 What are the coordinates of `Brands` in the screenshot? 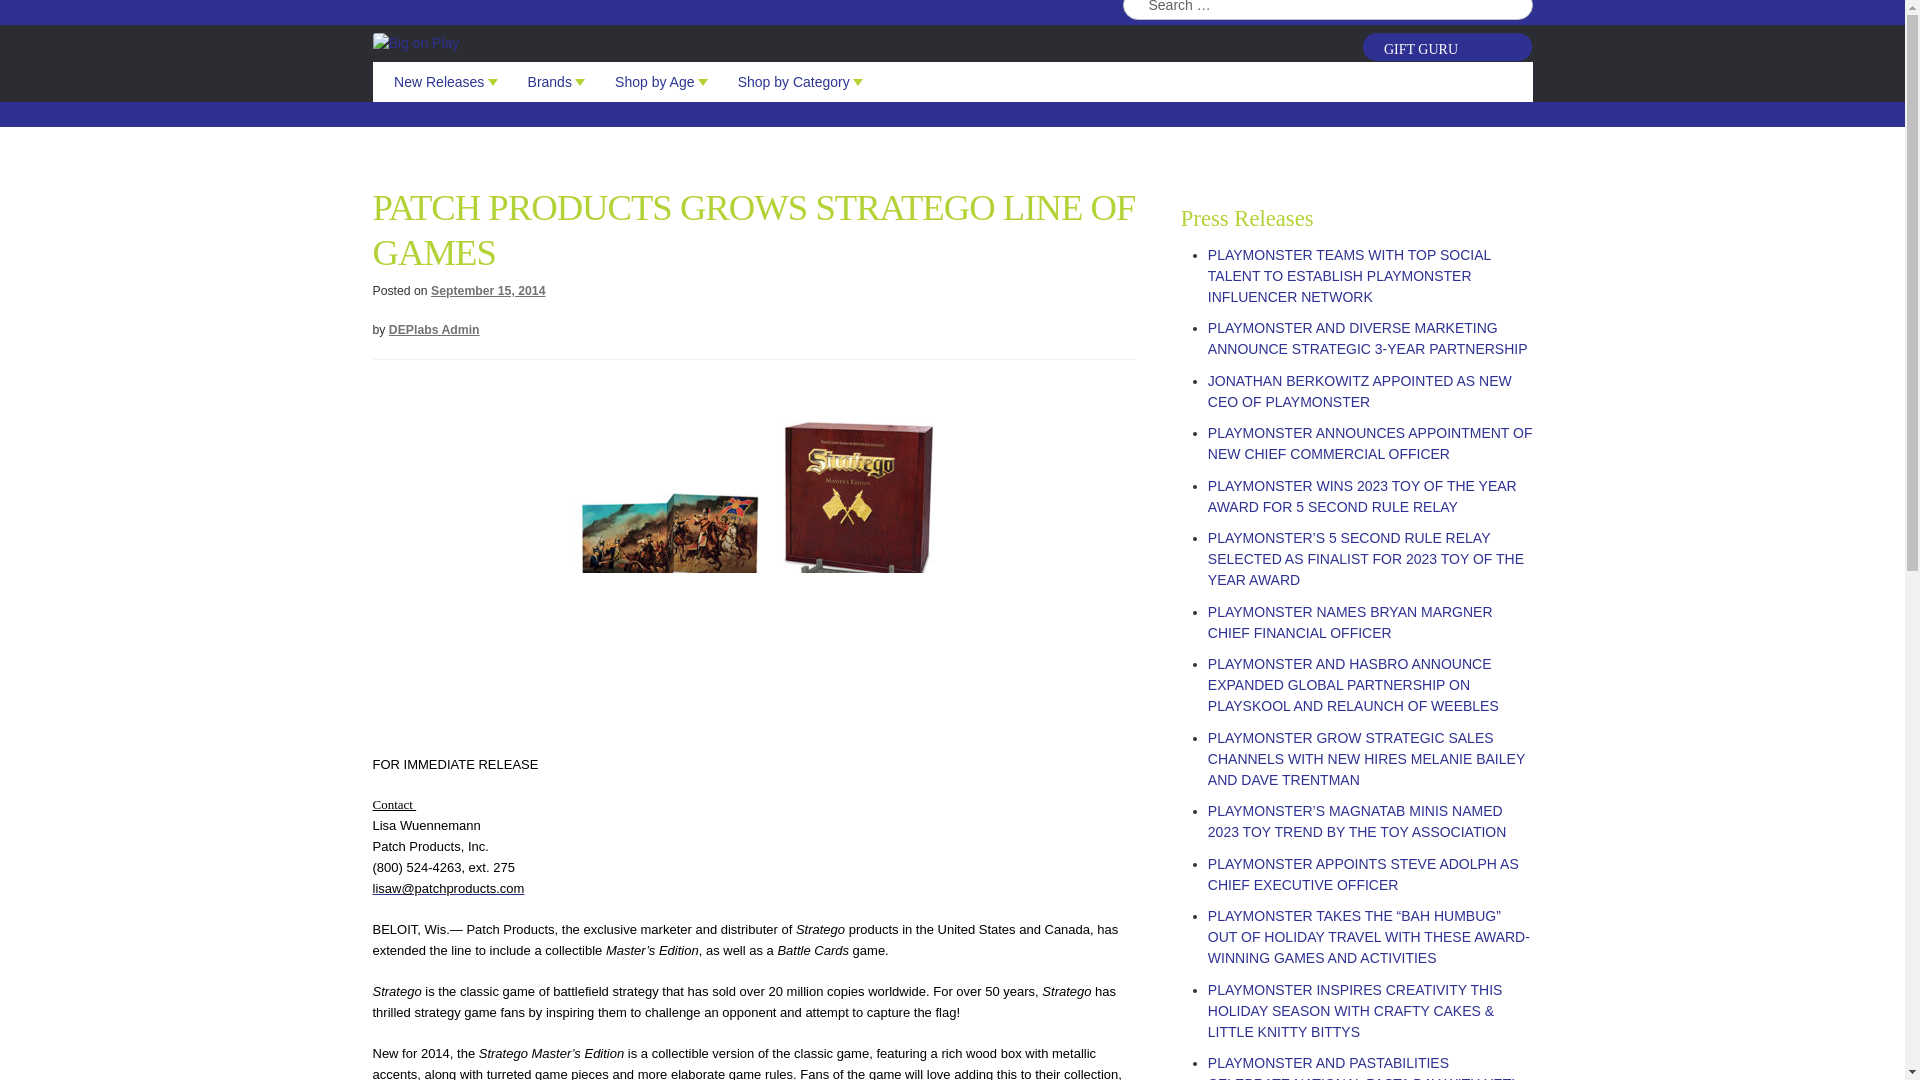 It's located at (550, 81).